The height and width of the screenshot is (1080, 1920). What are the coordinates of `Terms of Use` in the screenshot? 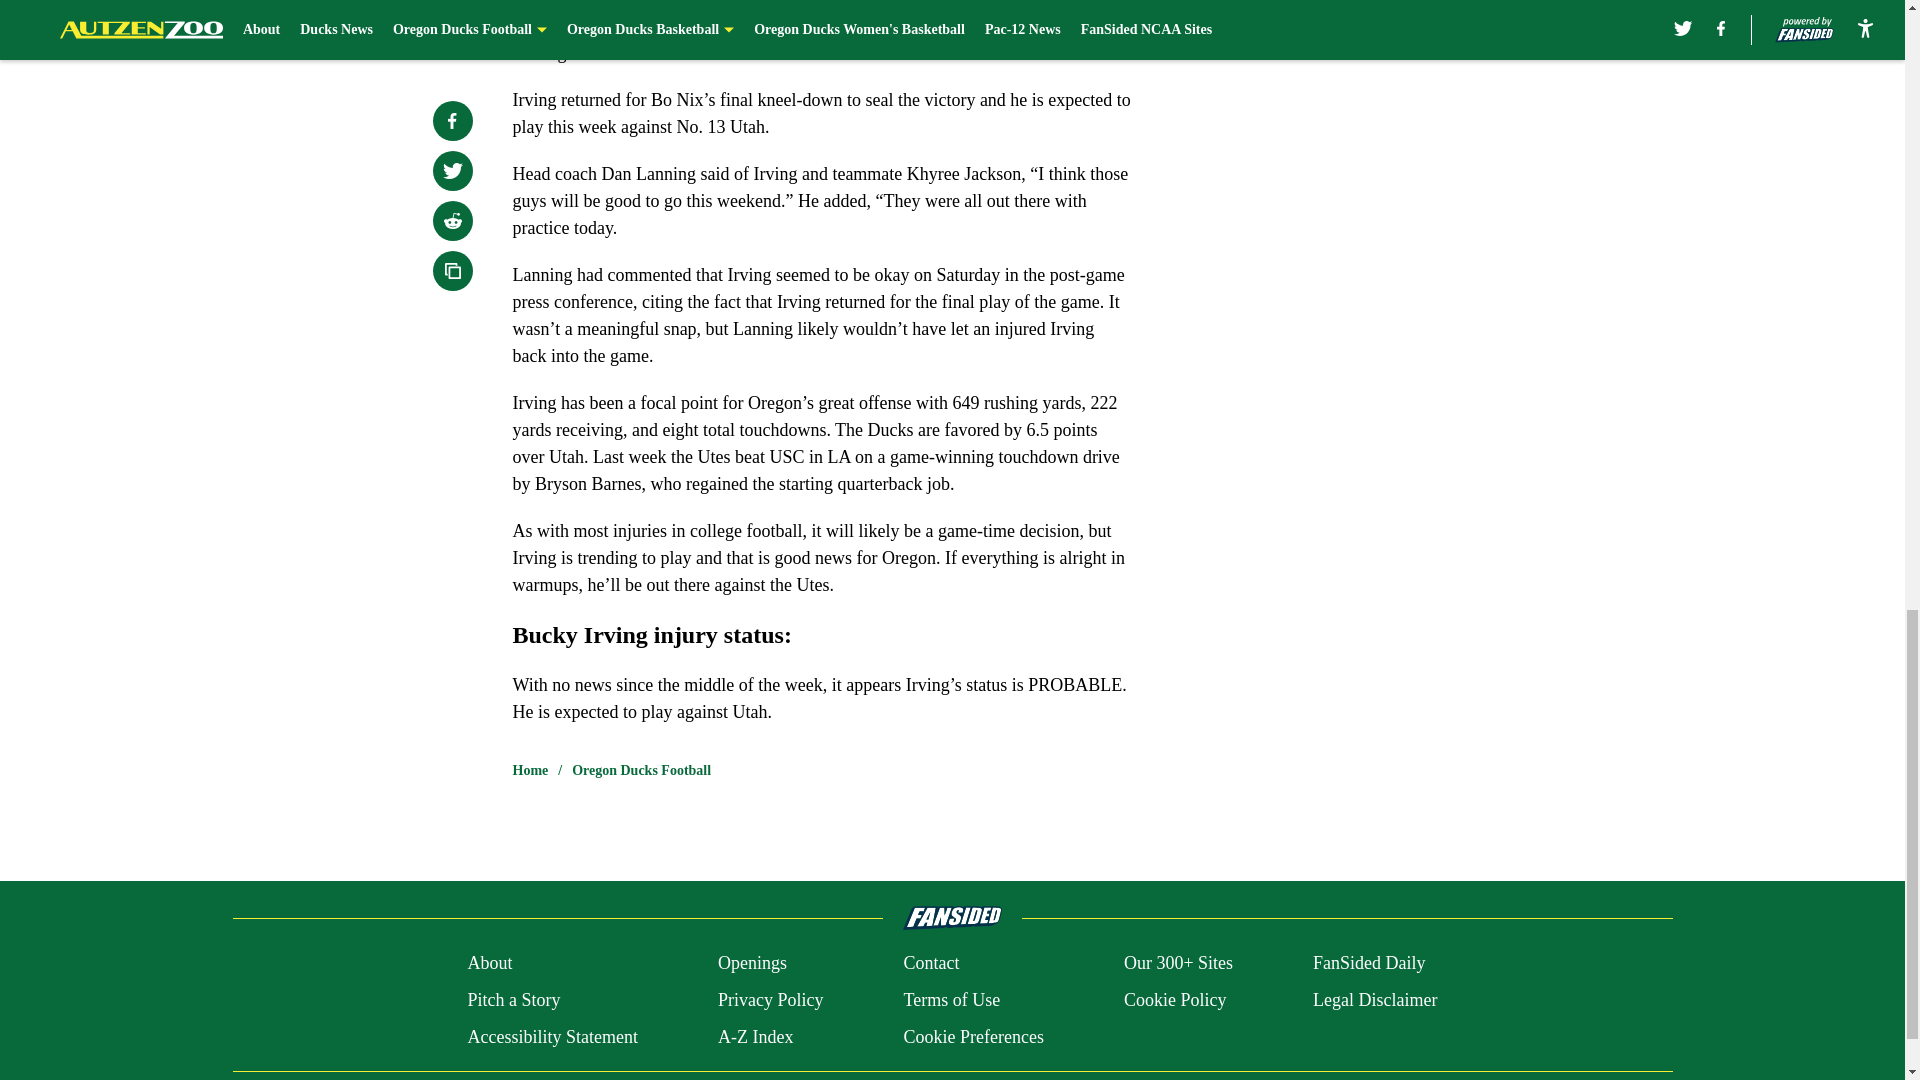 It's located at (951, 1000).